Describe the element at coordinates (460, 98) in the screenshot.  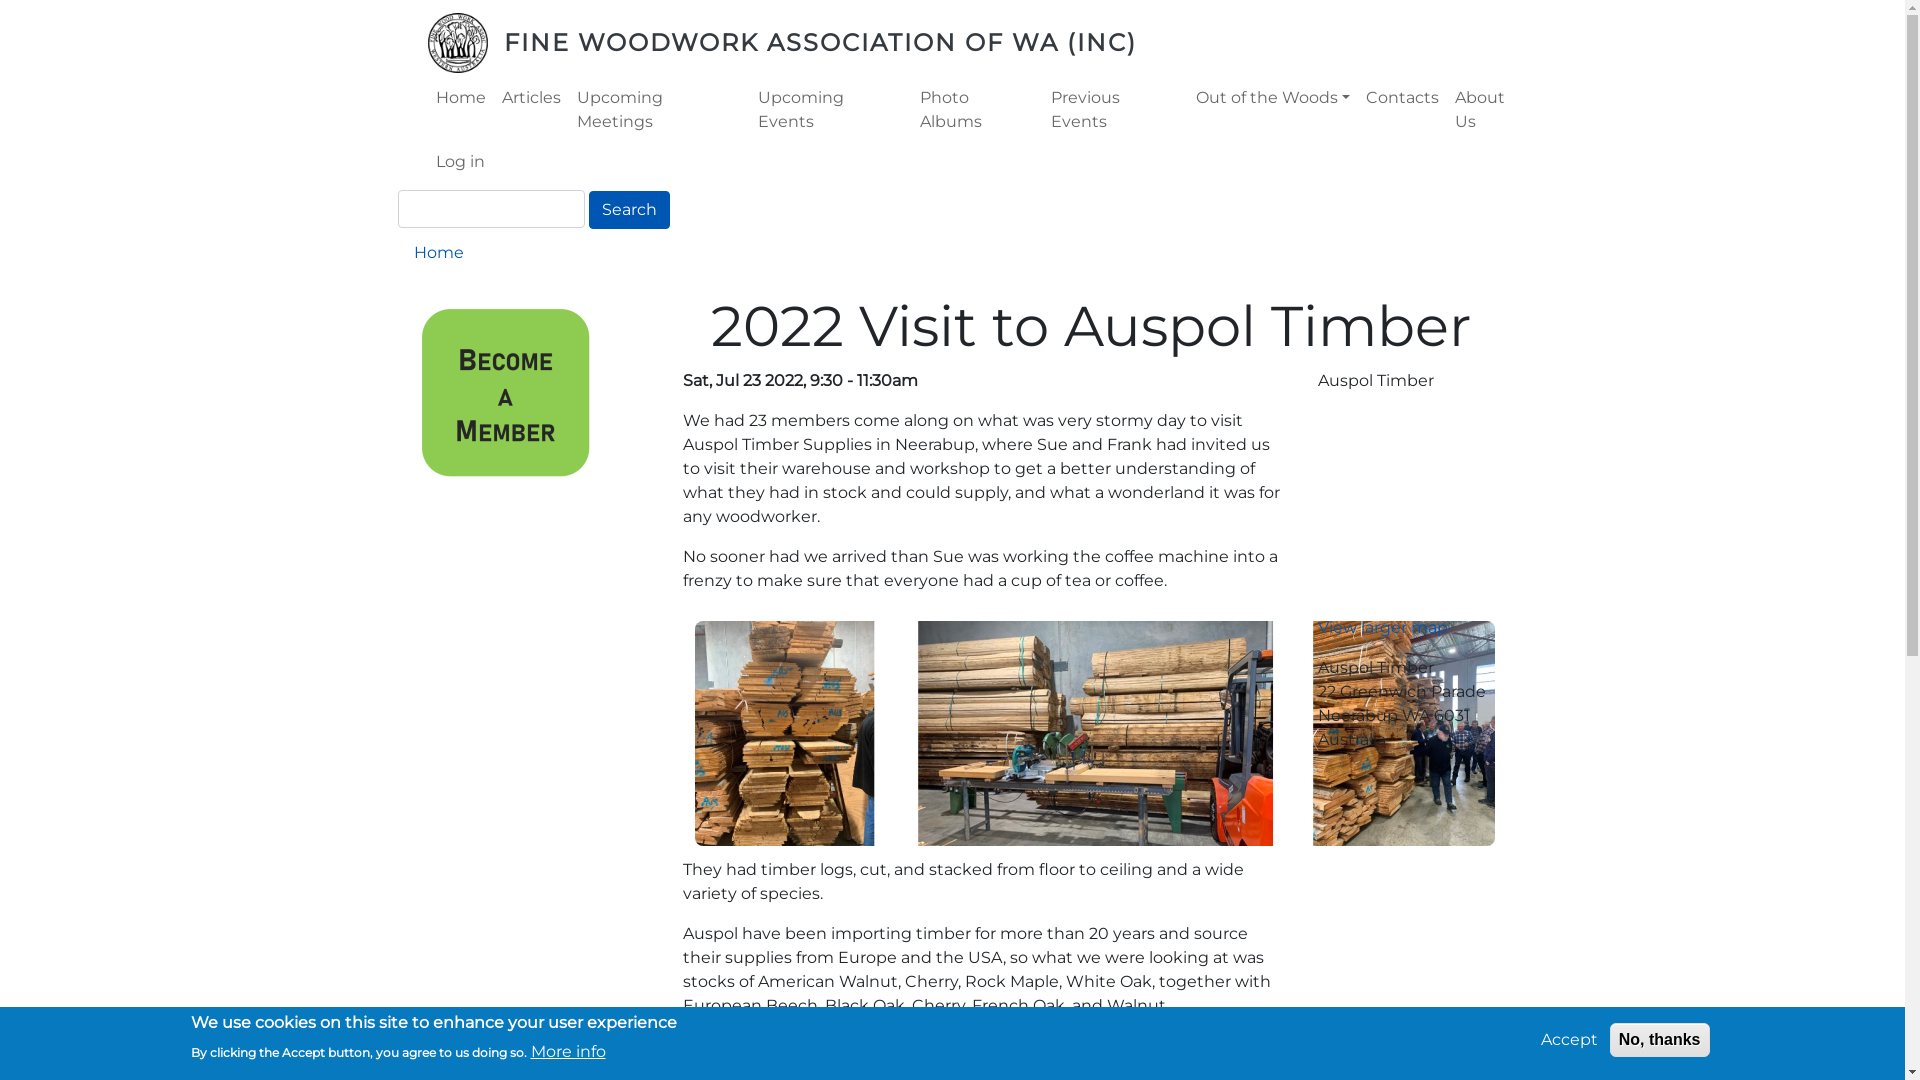
I see `Home` at that location.